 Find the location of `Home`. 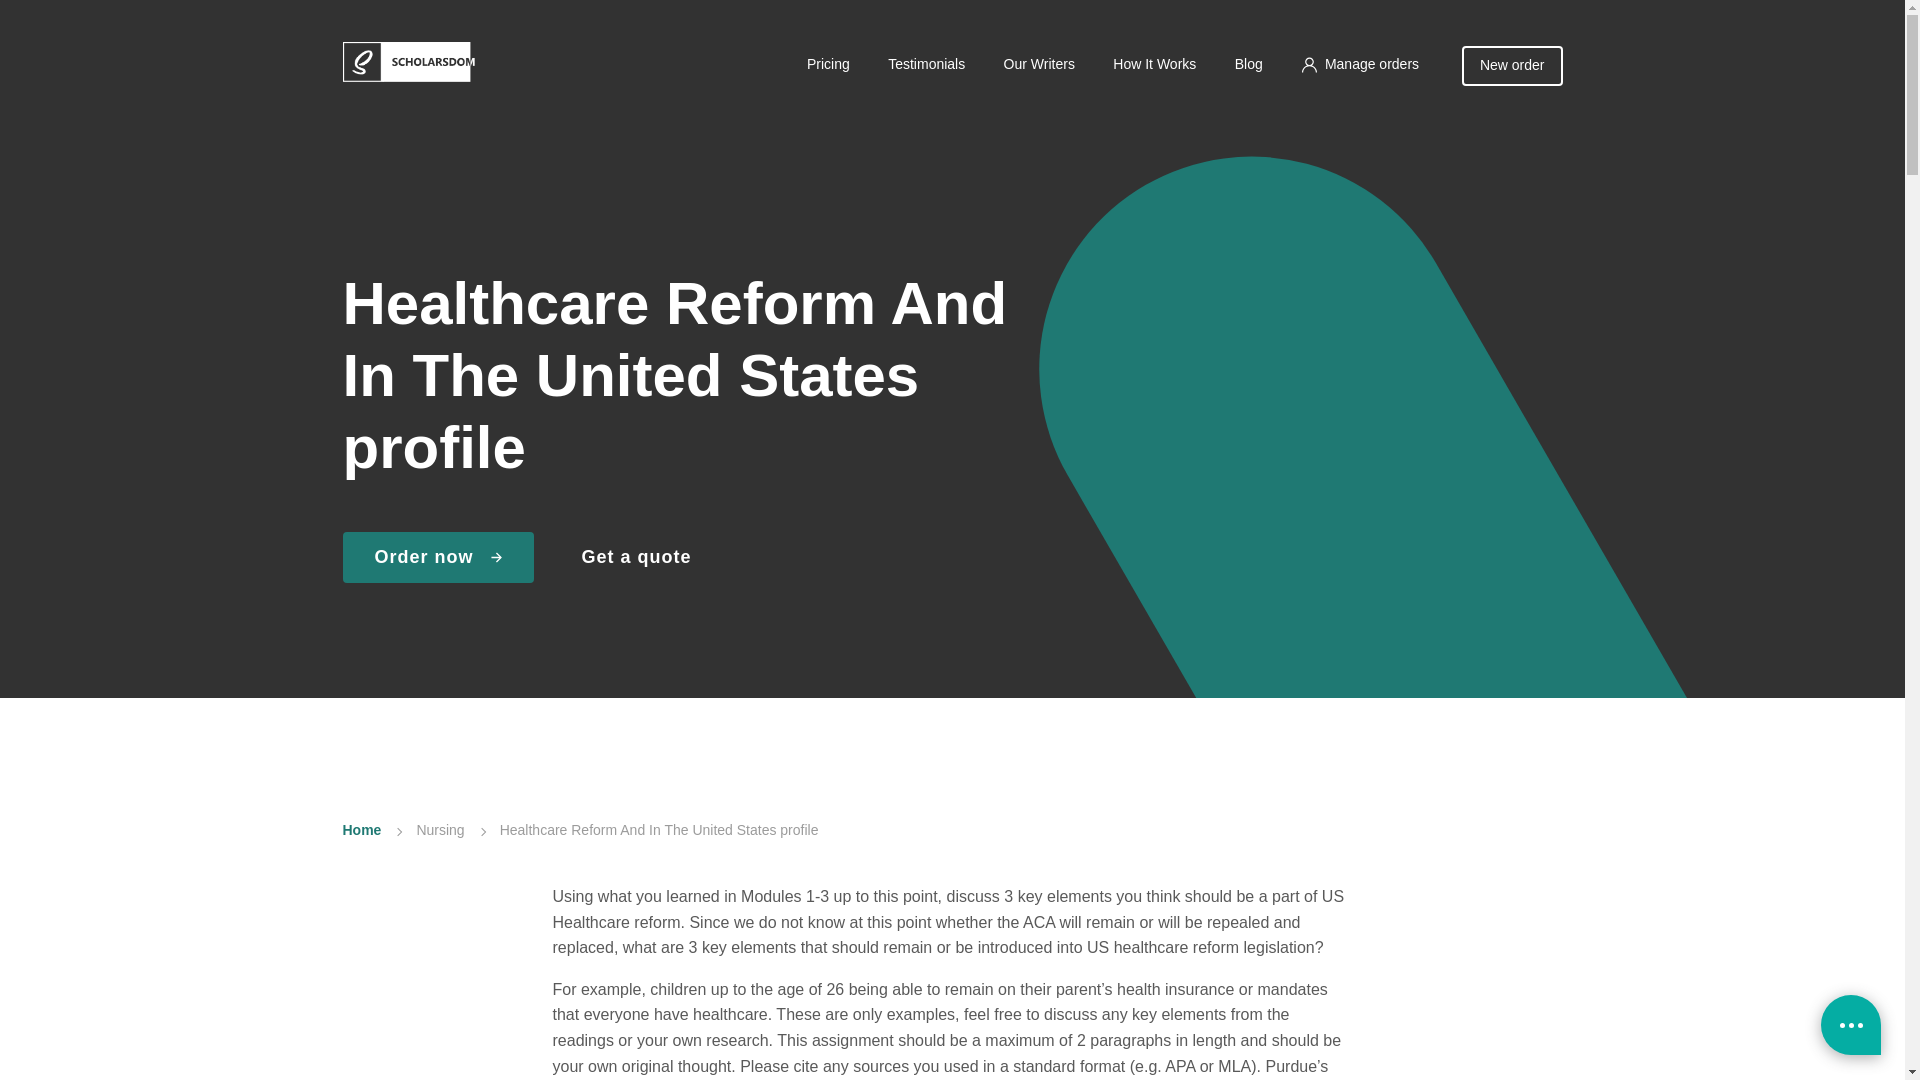

Home is located at coordinates (360, 830).